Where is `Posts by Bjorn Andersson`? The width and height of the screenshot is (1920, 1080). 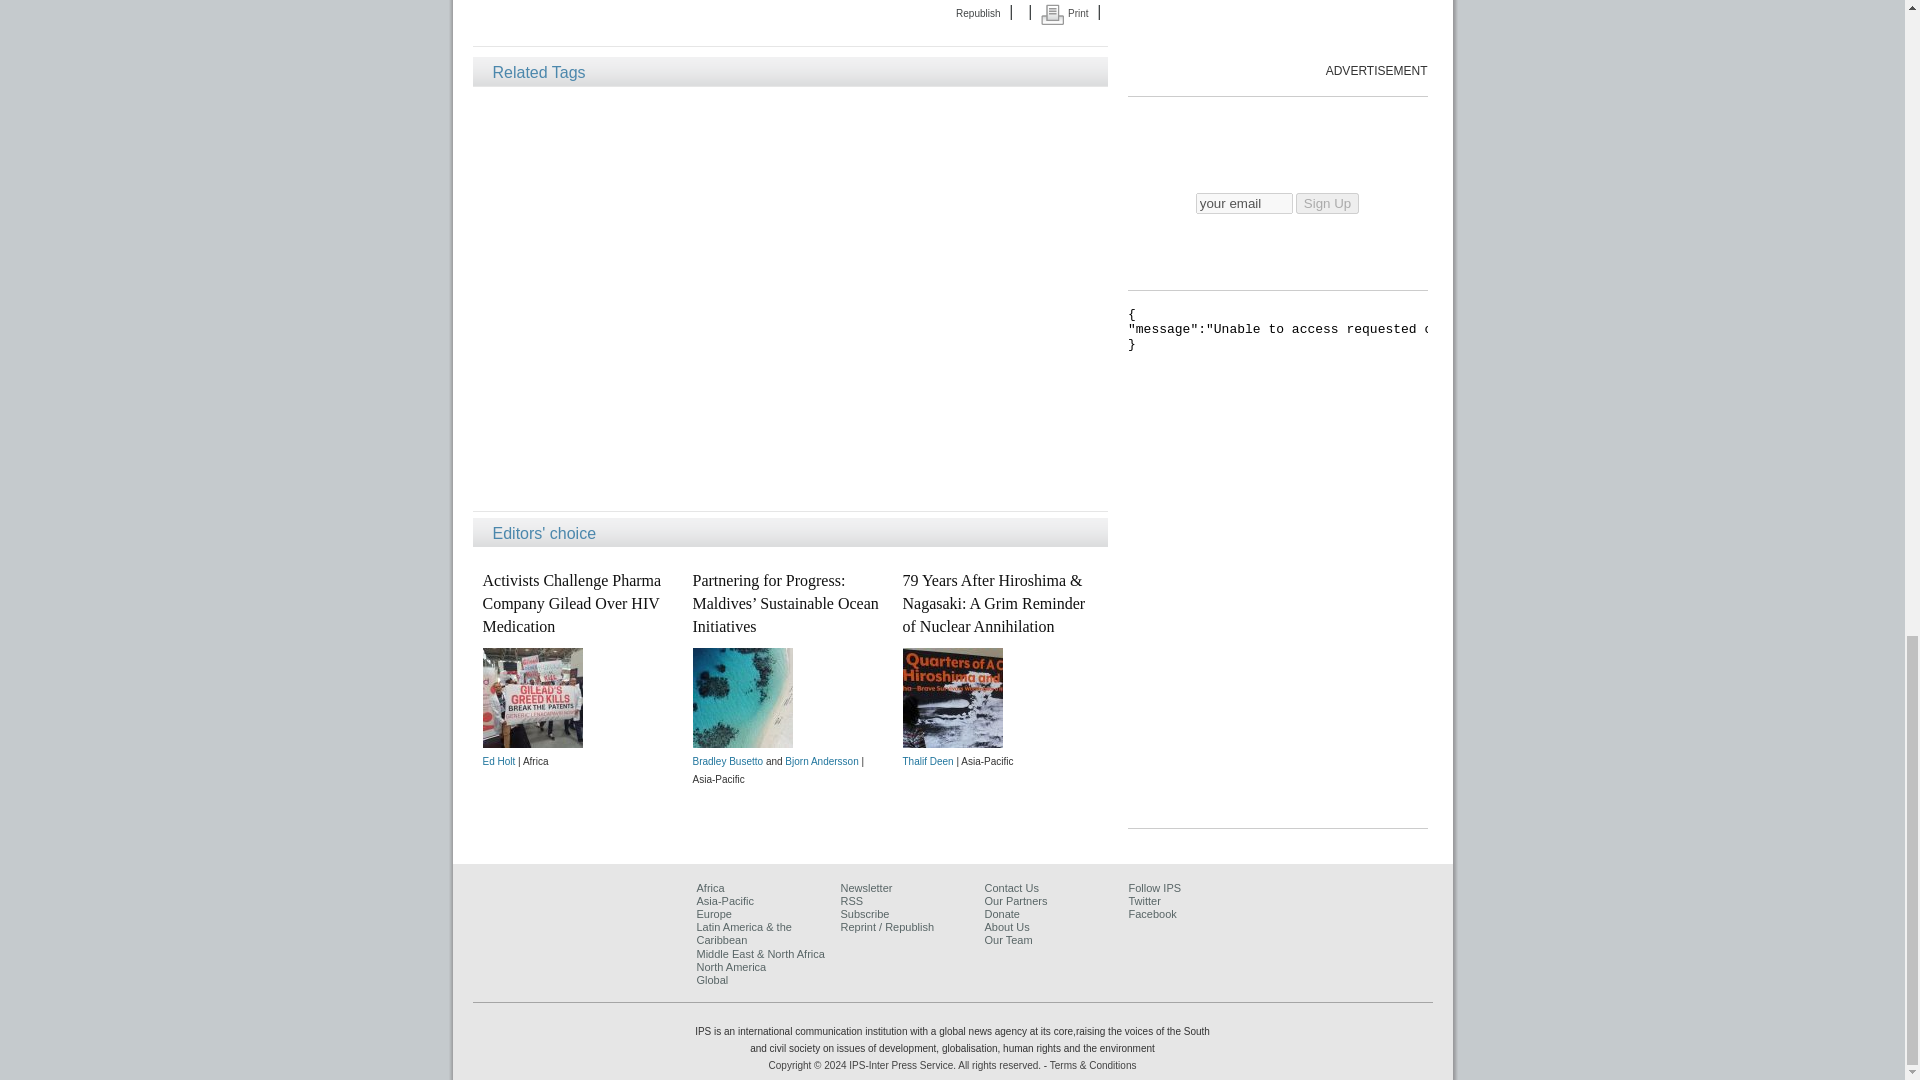
Posts by Bjorn Andersson is located at coordinates (822, 761).